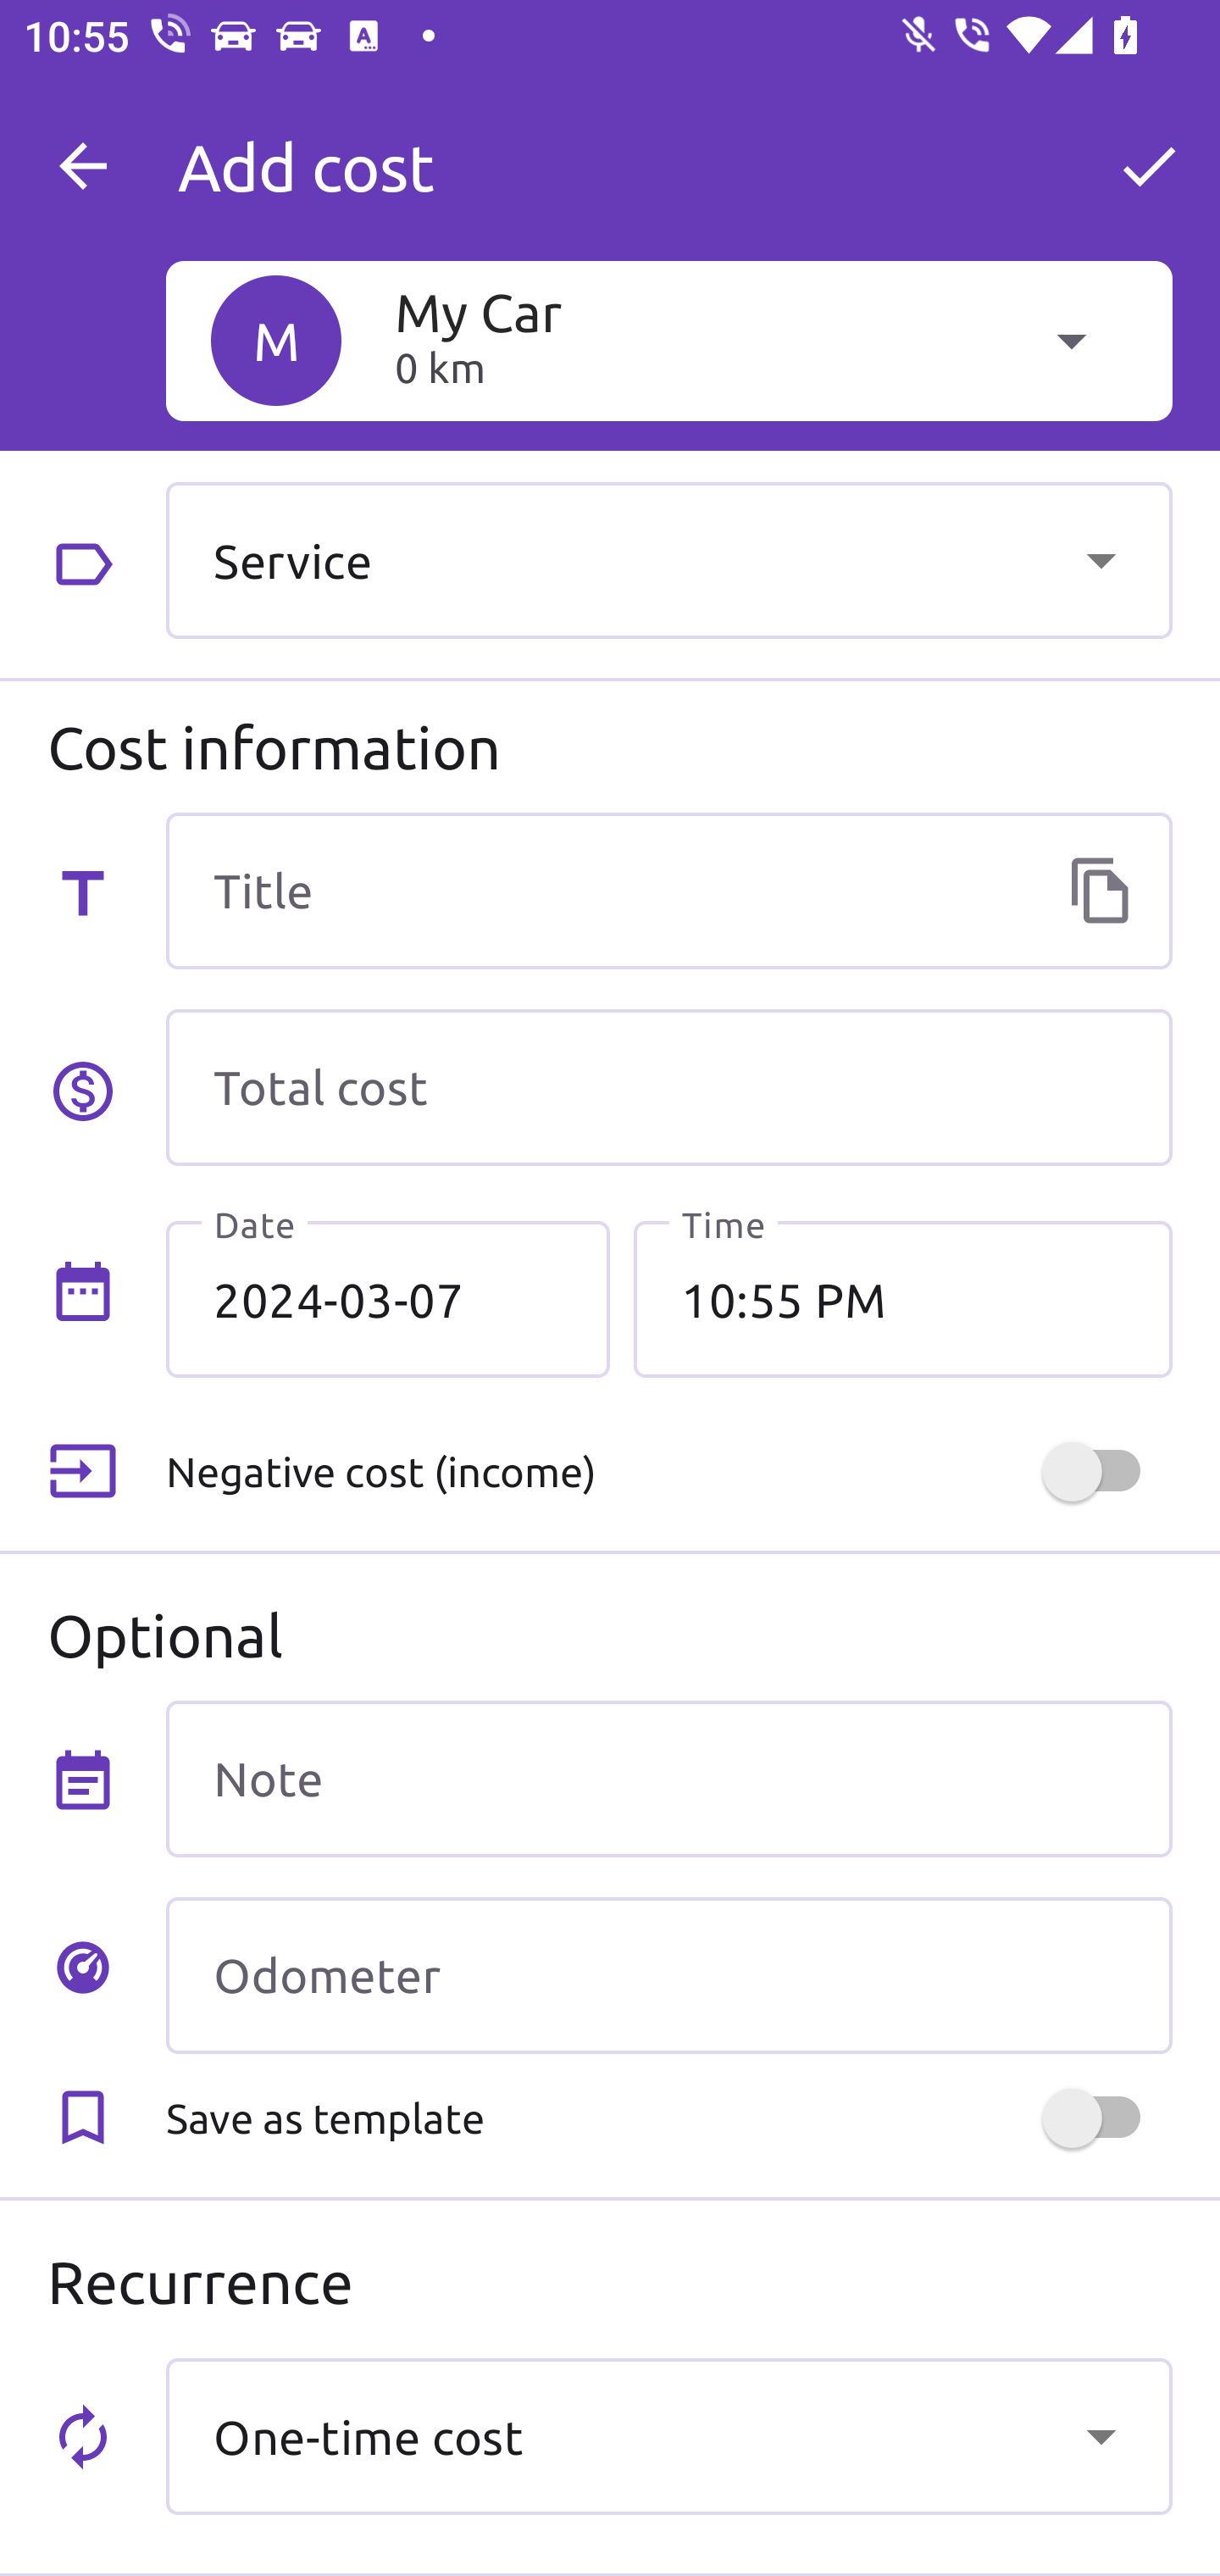 Image resolution: width=1220 pixels, height=2576 pixels. What do you see at coordinates (668, 559) in the screenshot?
I see `Service` at bounding box center [668, 559].